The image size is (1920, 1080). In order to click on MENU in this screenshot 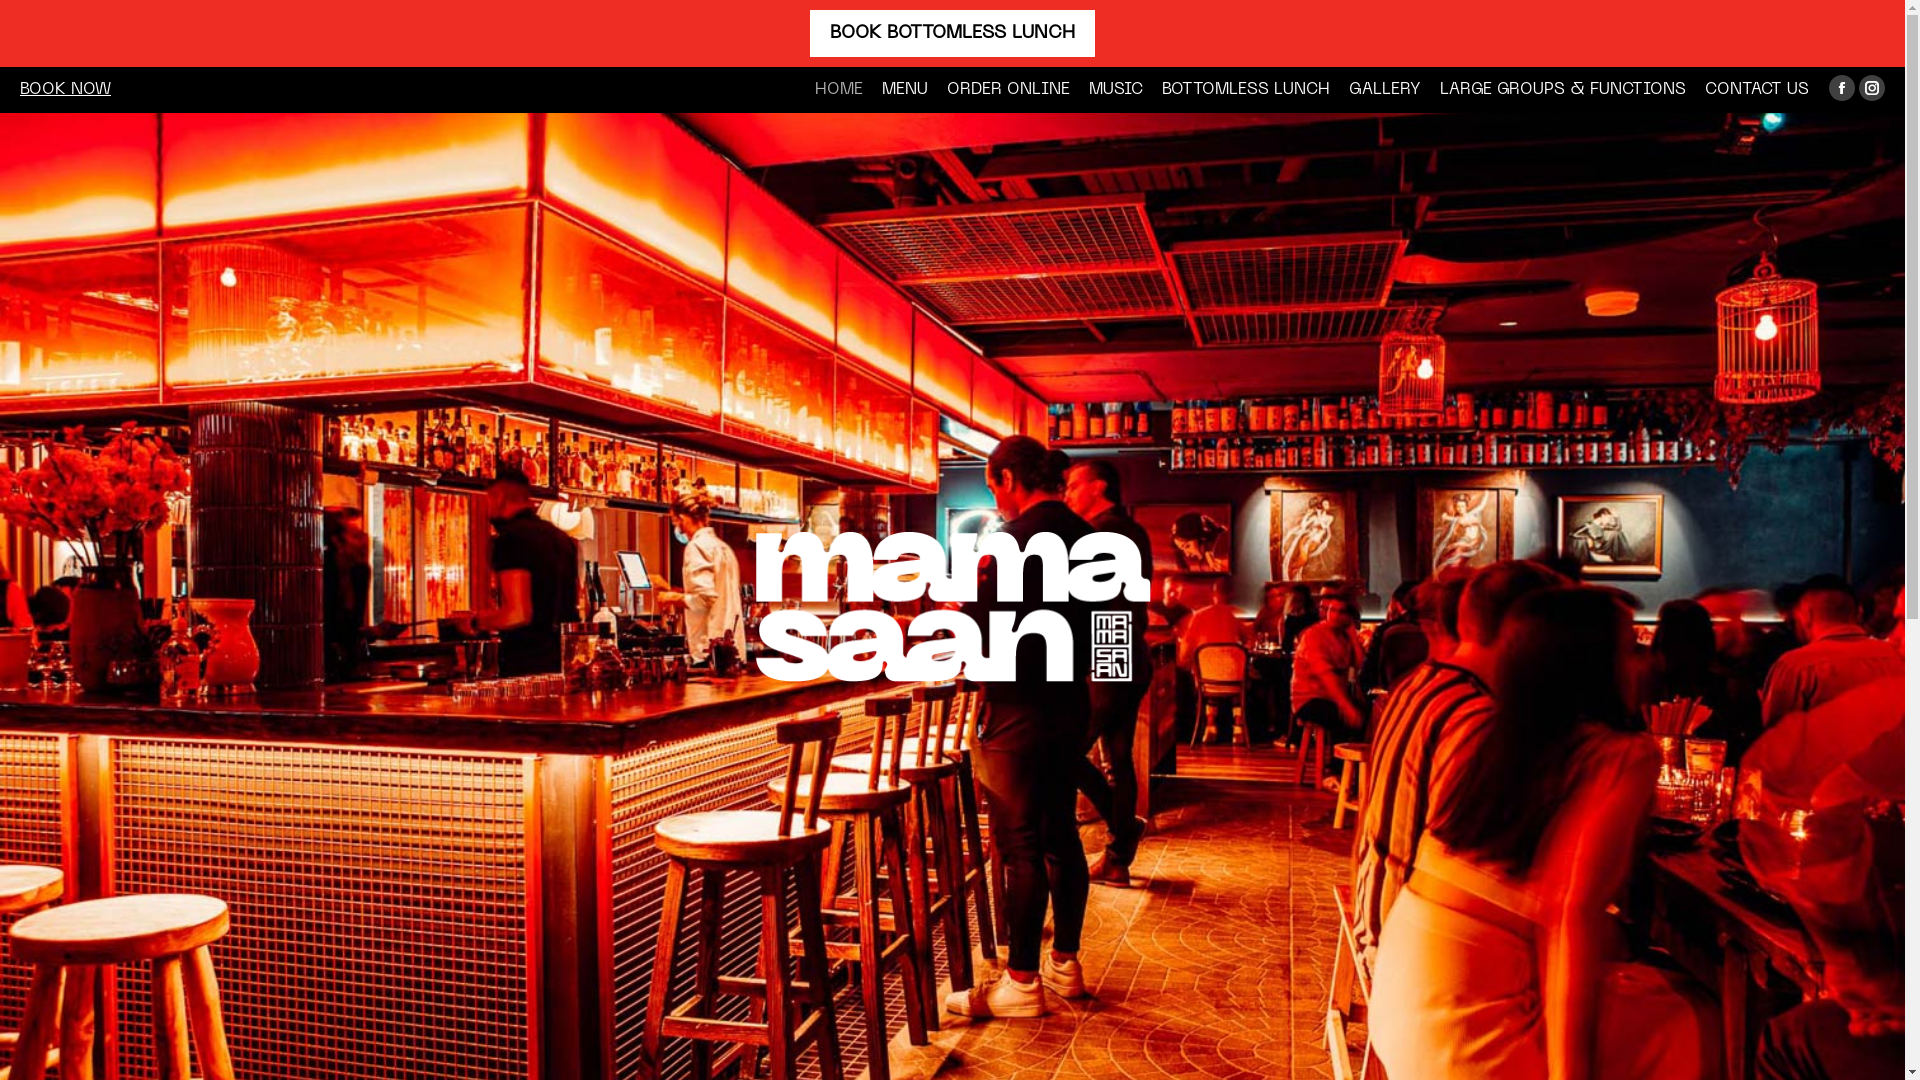, I will do `click(905, 90)`.